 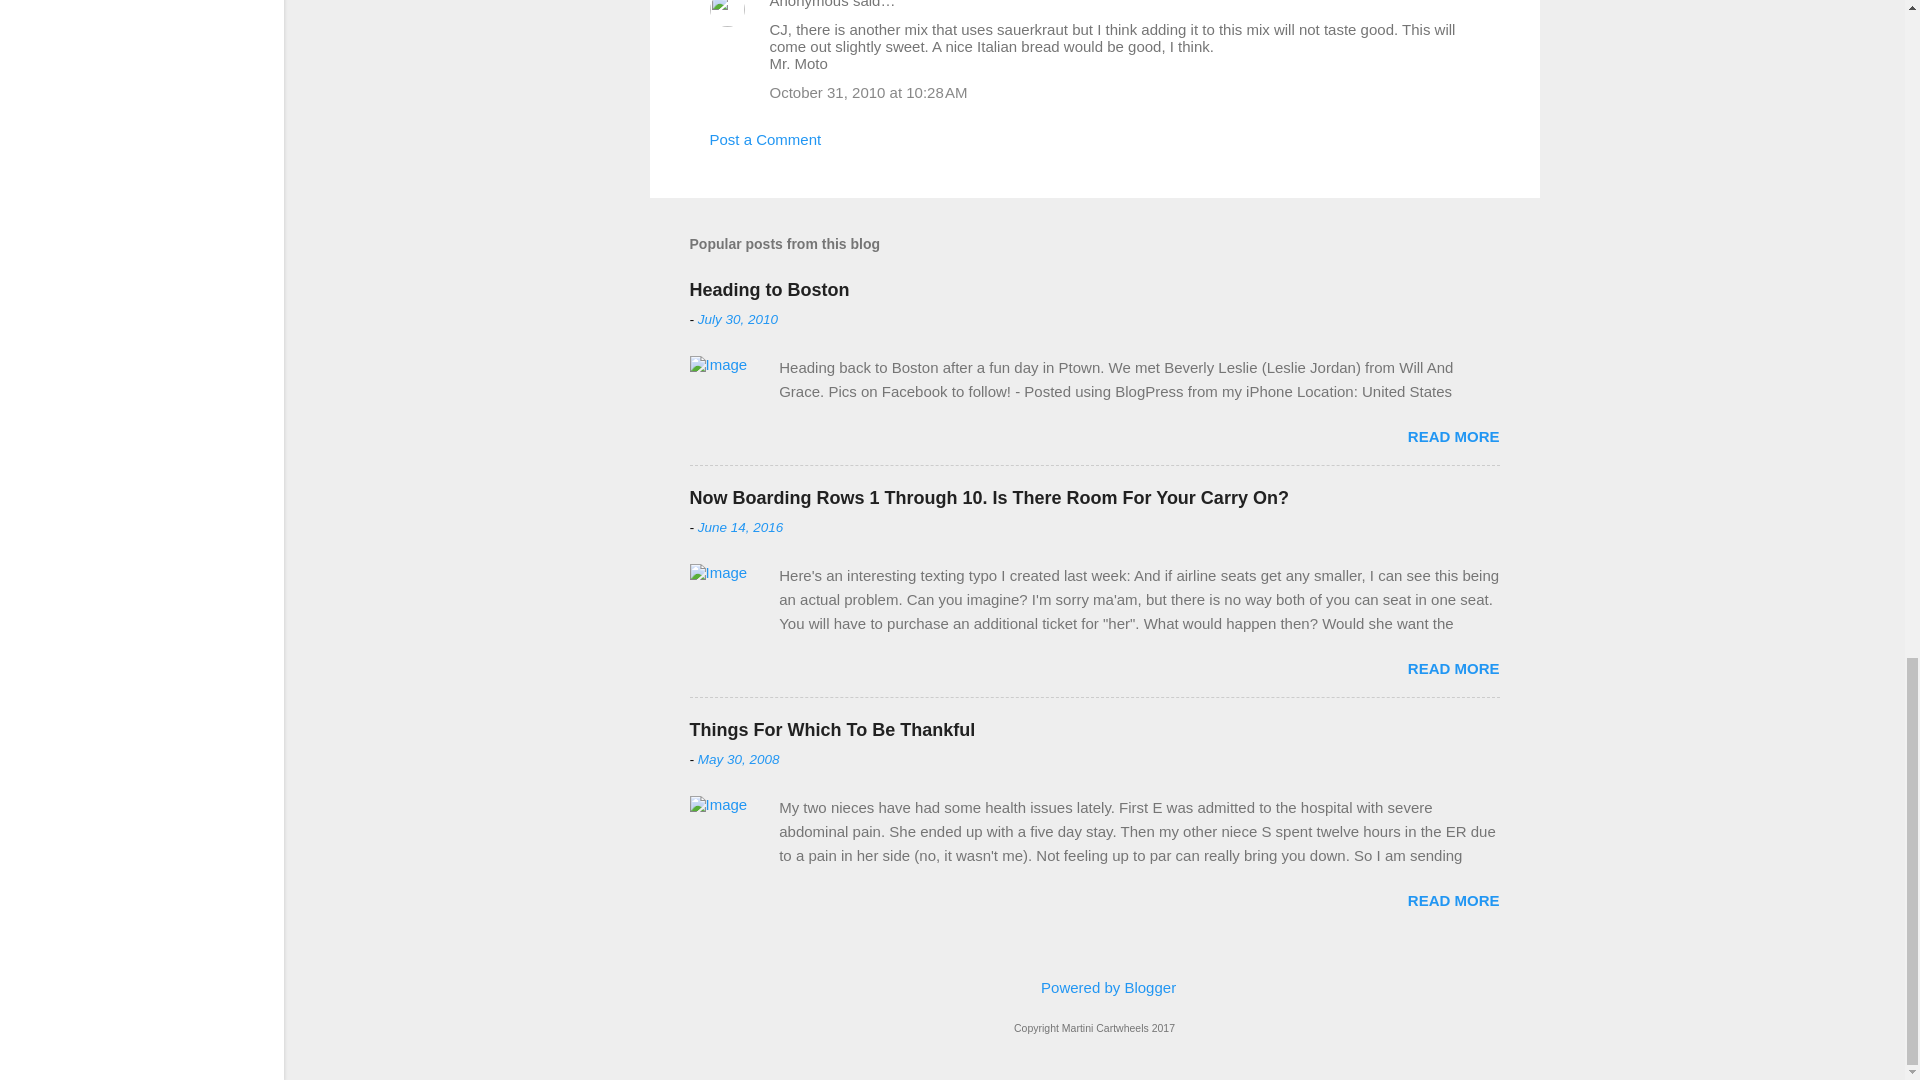 I want to click on Things For Which To Be Thankful, so click(x=832, y=730).